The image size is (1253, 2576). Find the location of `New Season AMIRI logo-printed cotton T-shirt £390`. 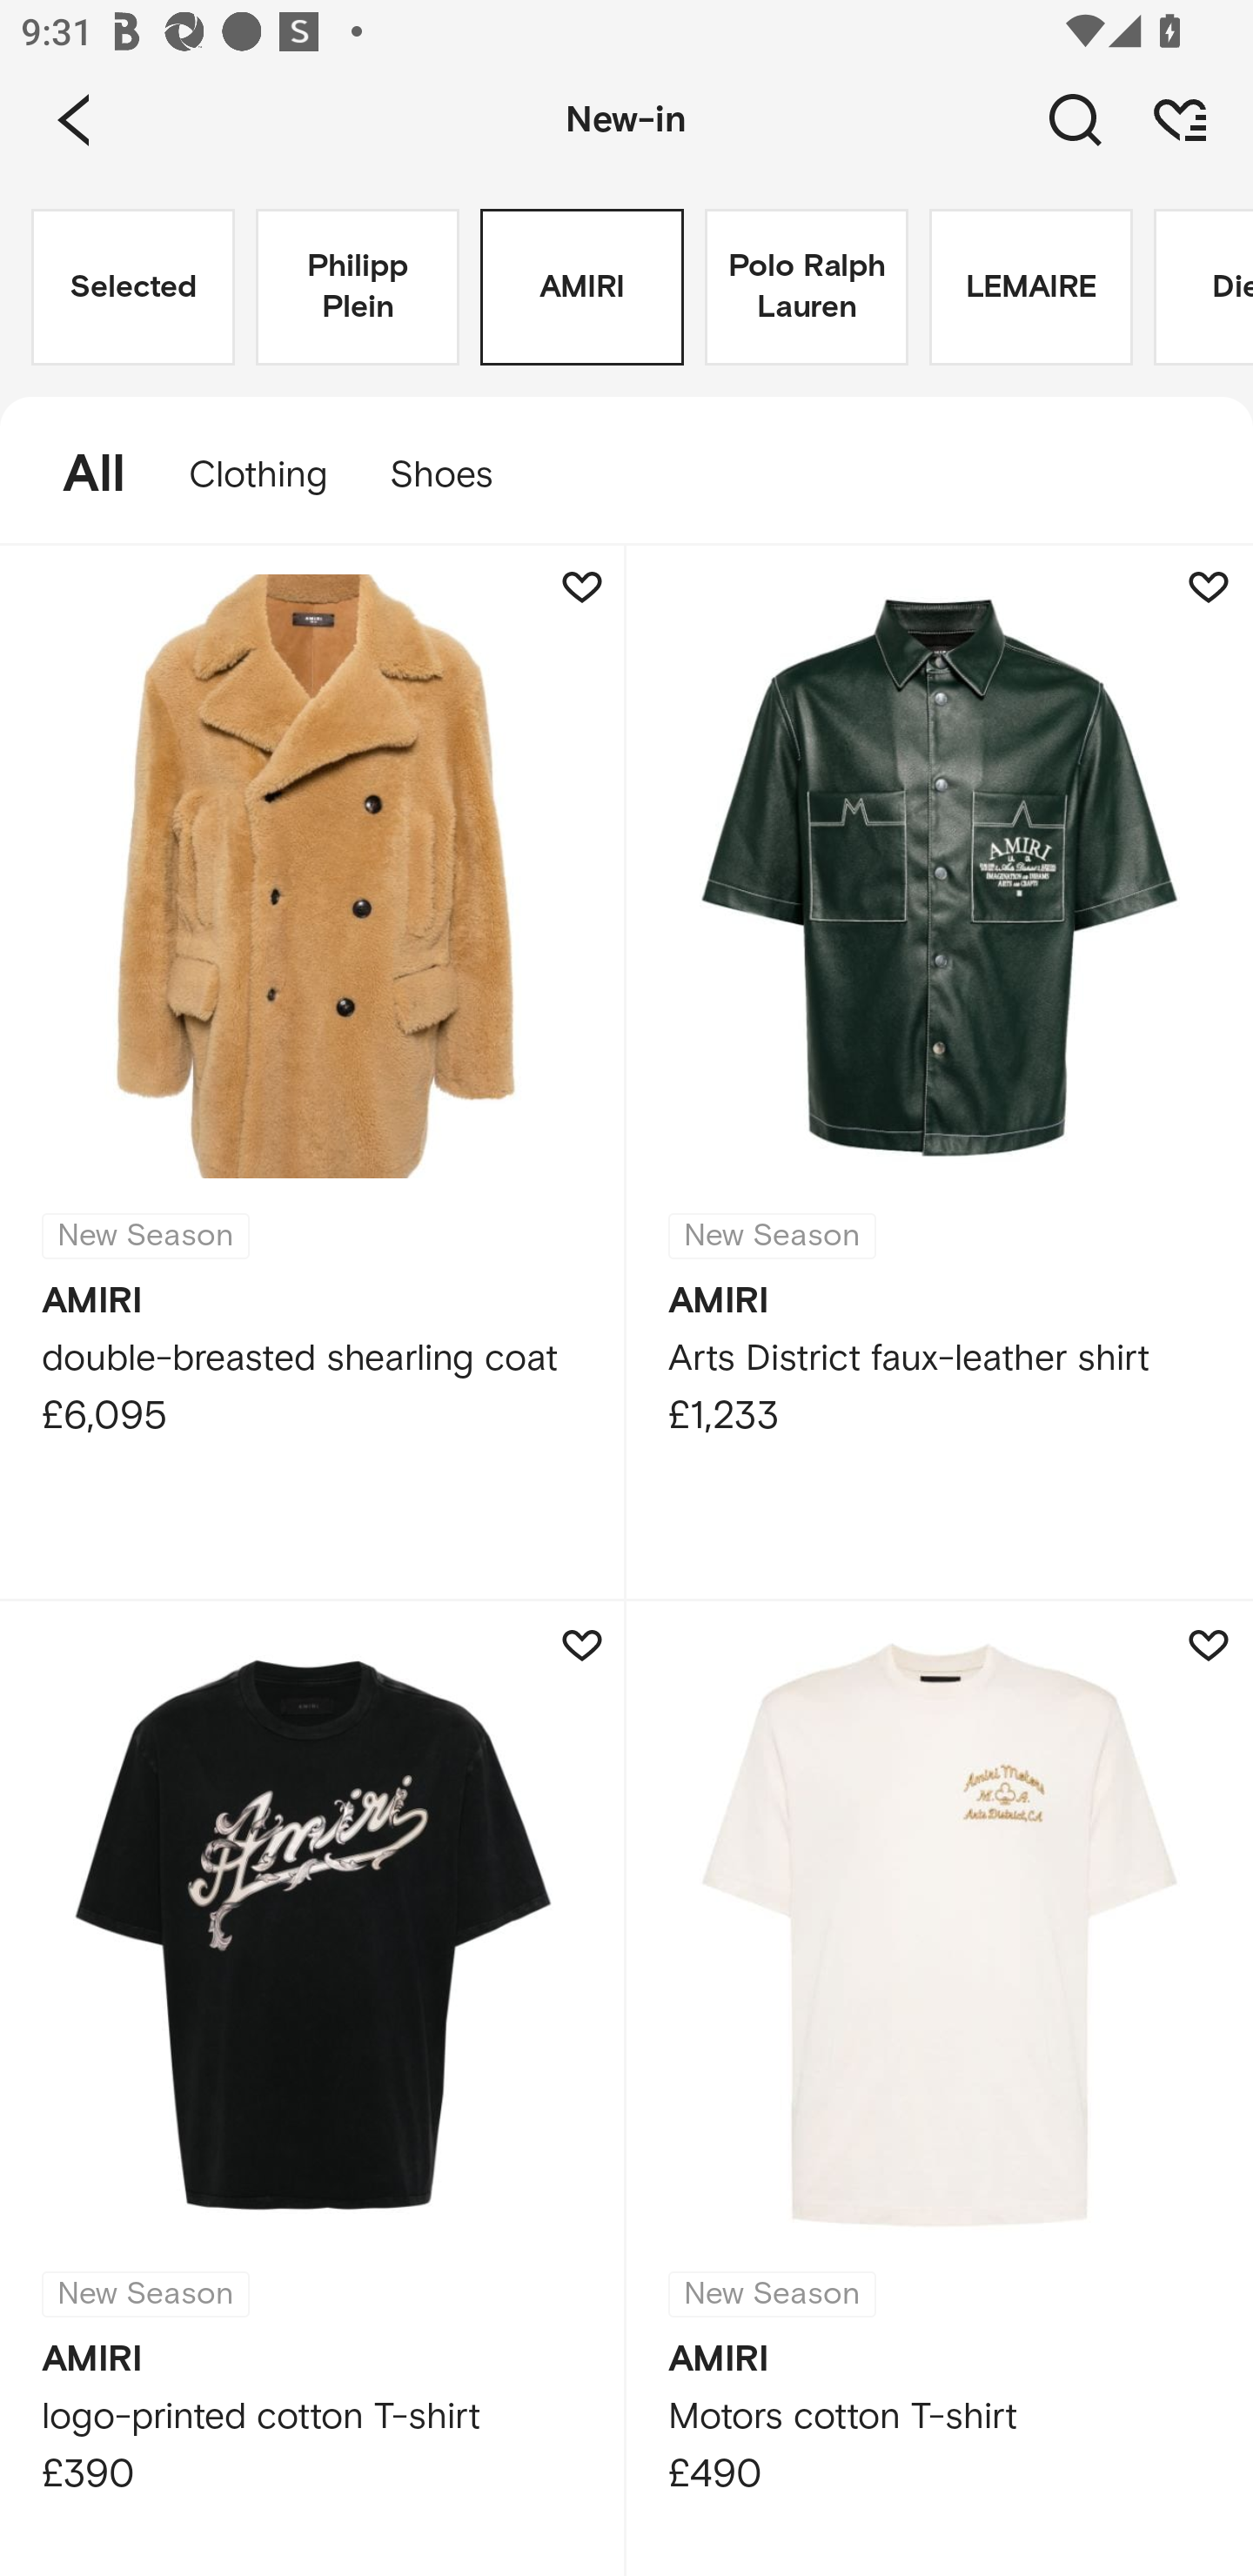

New Season AMIRI logo-printed cotton T-shirt £390 is located at coordinates (313, 2089).